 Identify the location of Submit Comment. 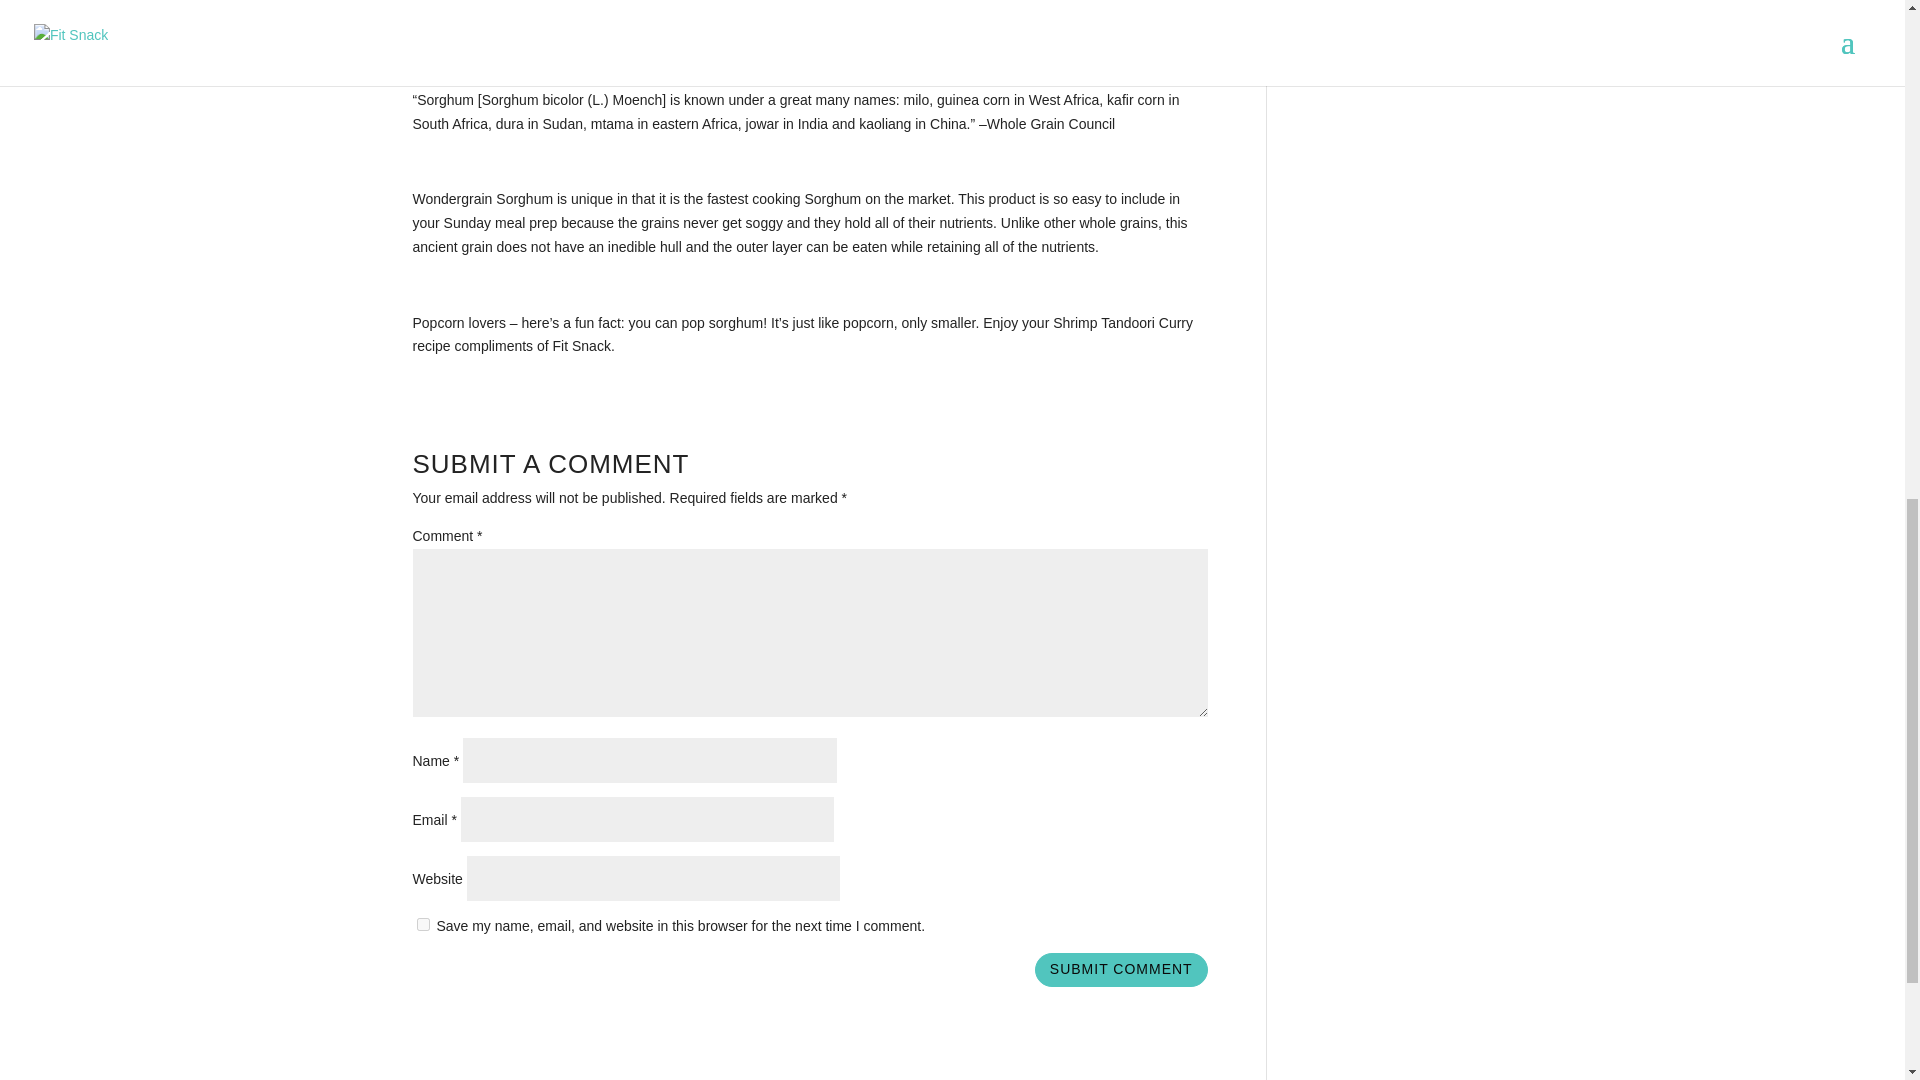
(1120, 970).